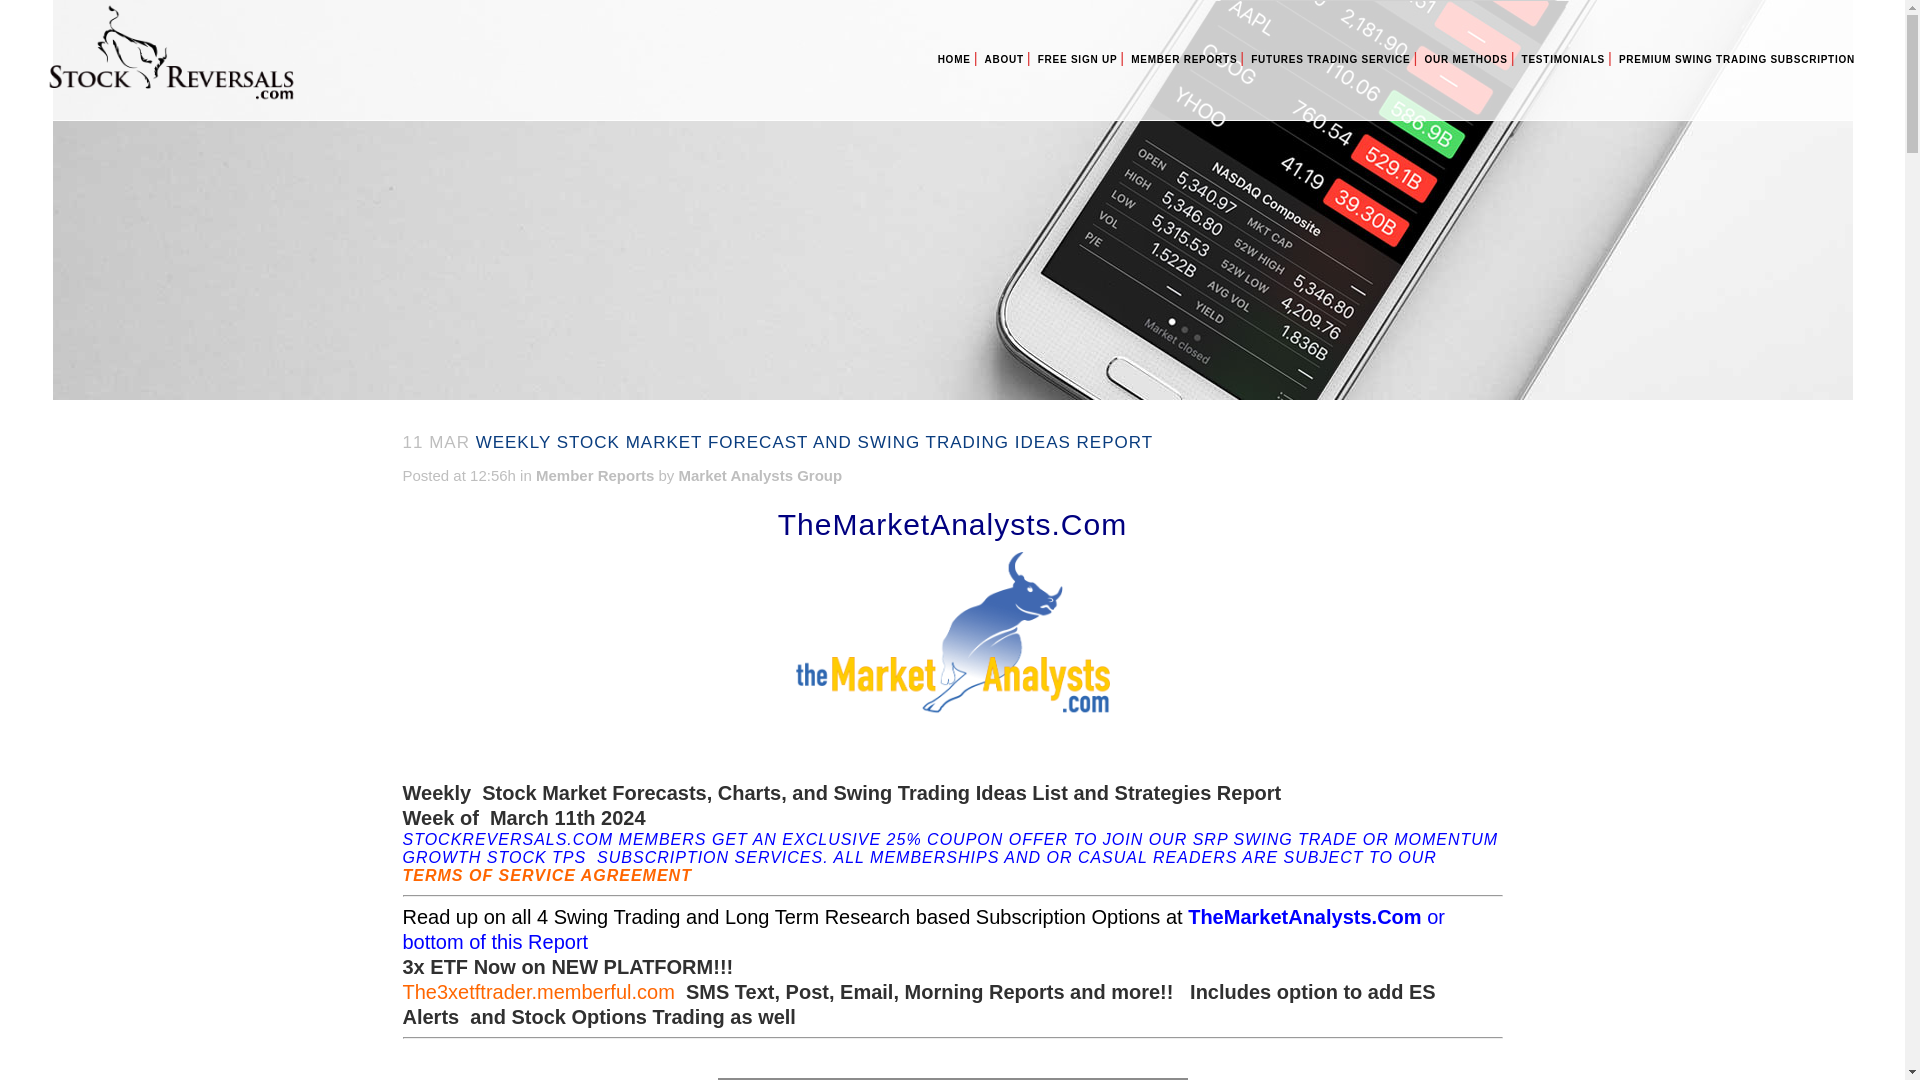  Describe the element at coordinates (1465, 60) in the screenshot. I see `OUR METHODS` at that location.